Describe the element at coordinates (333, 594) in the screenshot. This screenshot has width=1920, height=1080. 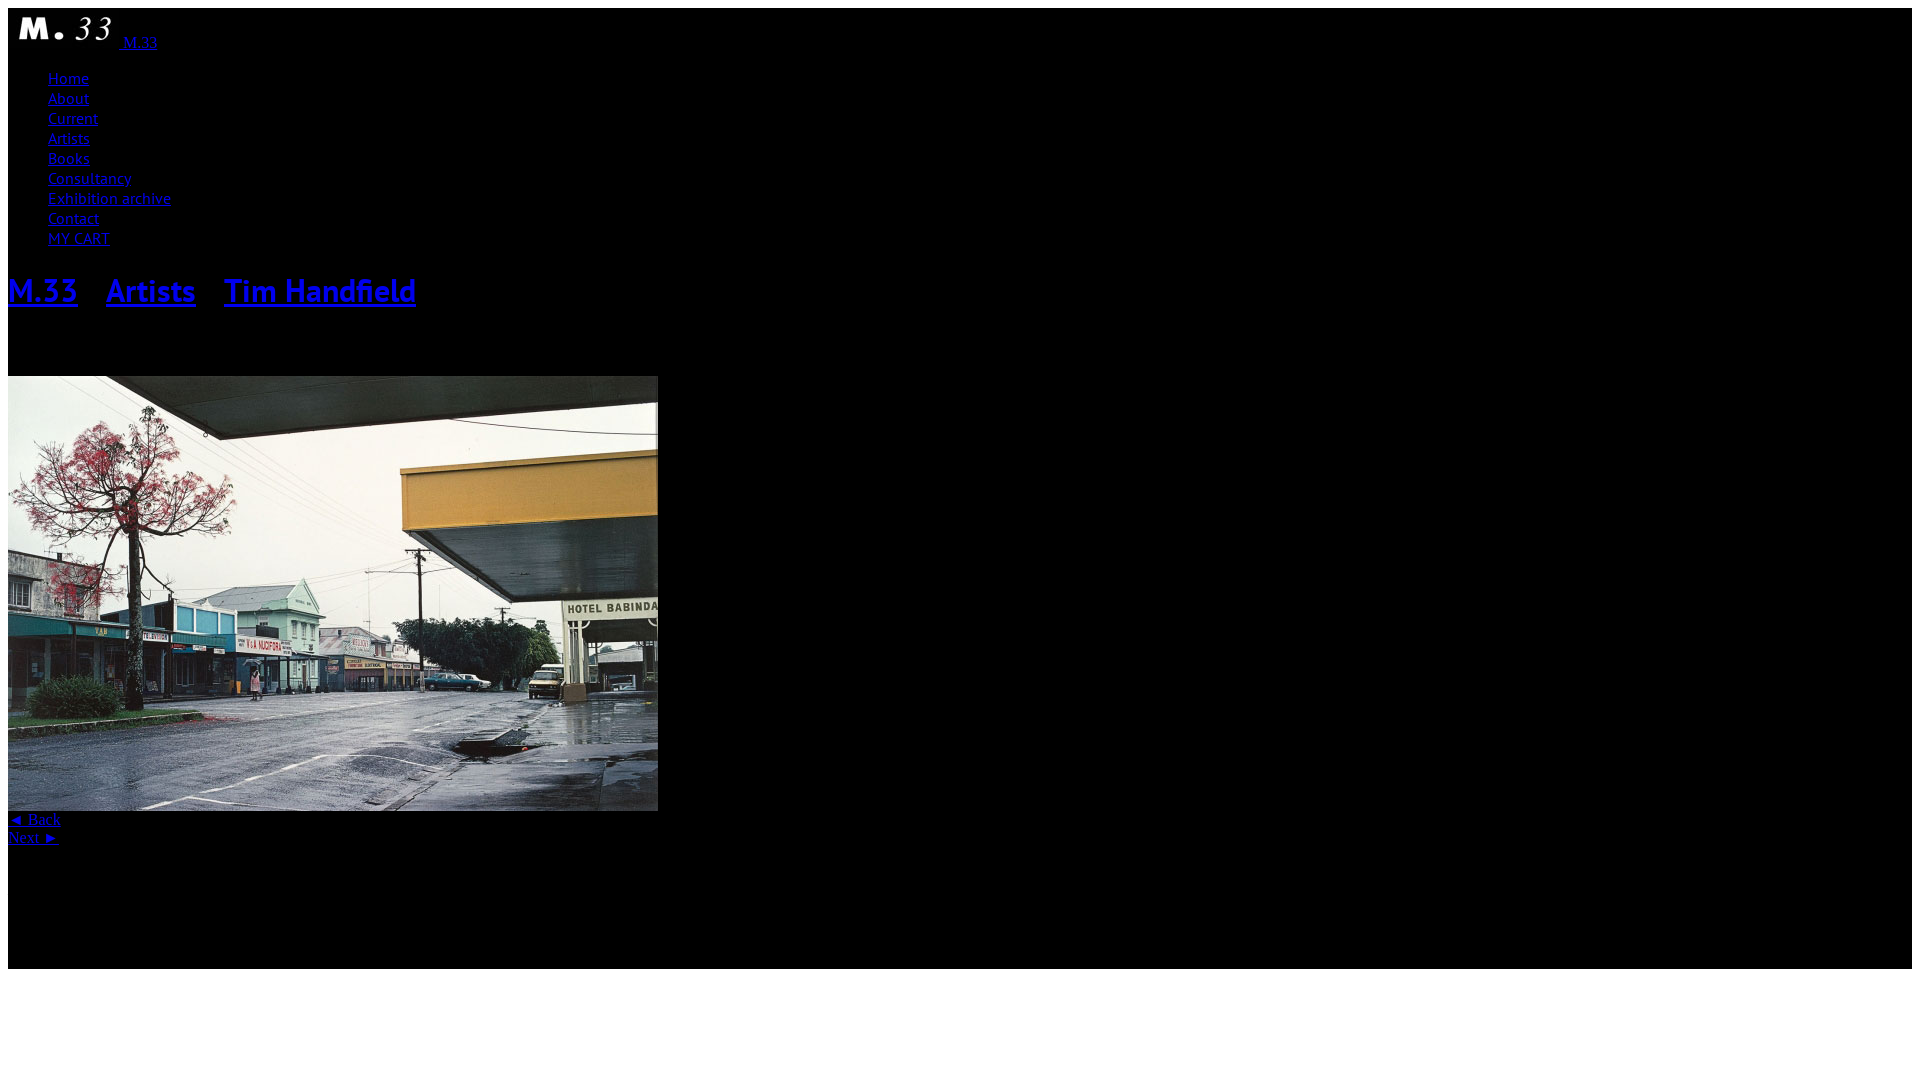
I see `Australia 1980 - 1988 1` at that location.